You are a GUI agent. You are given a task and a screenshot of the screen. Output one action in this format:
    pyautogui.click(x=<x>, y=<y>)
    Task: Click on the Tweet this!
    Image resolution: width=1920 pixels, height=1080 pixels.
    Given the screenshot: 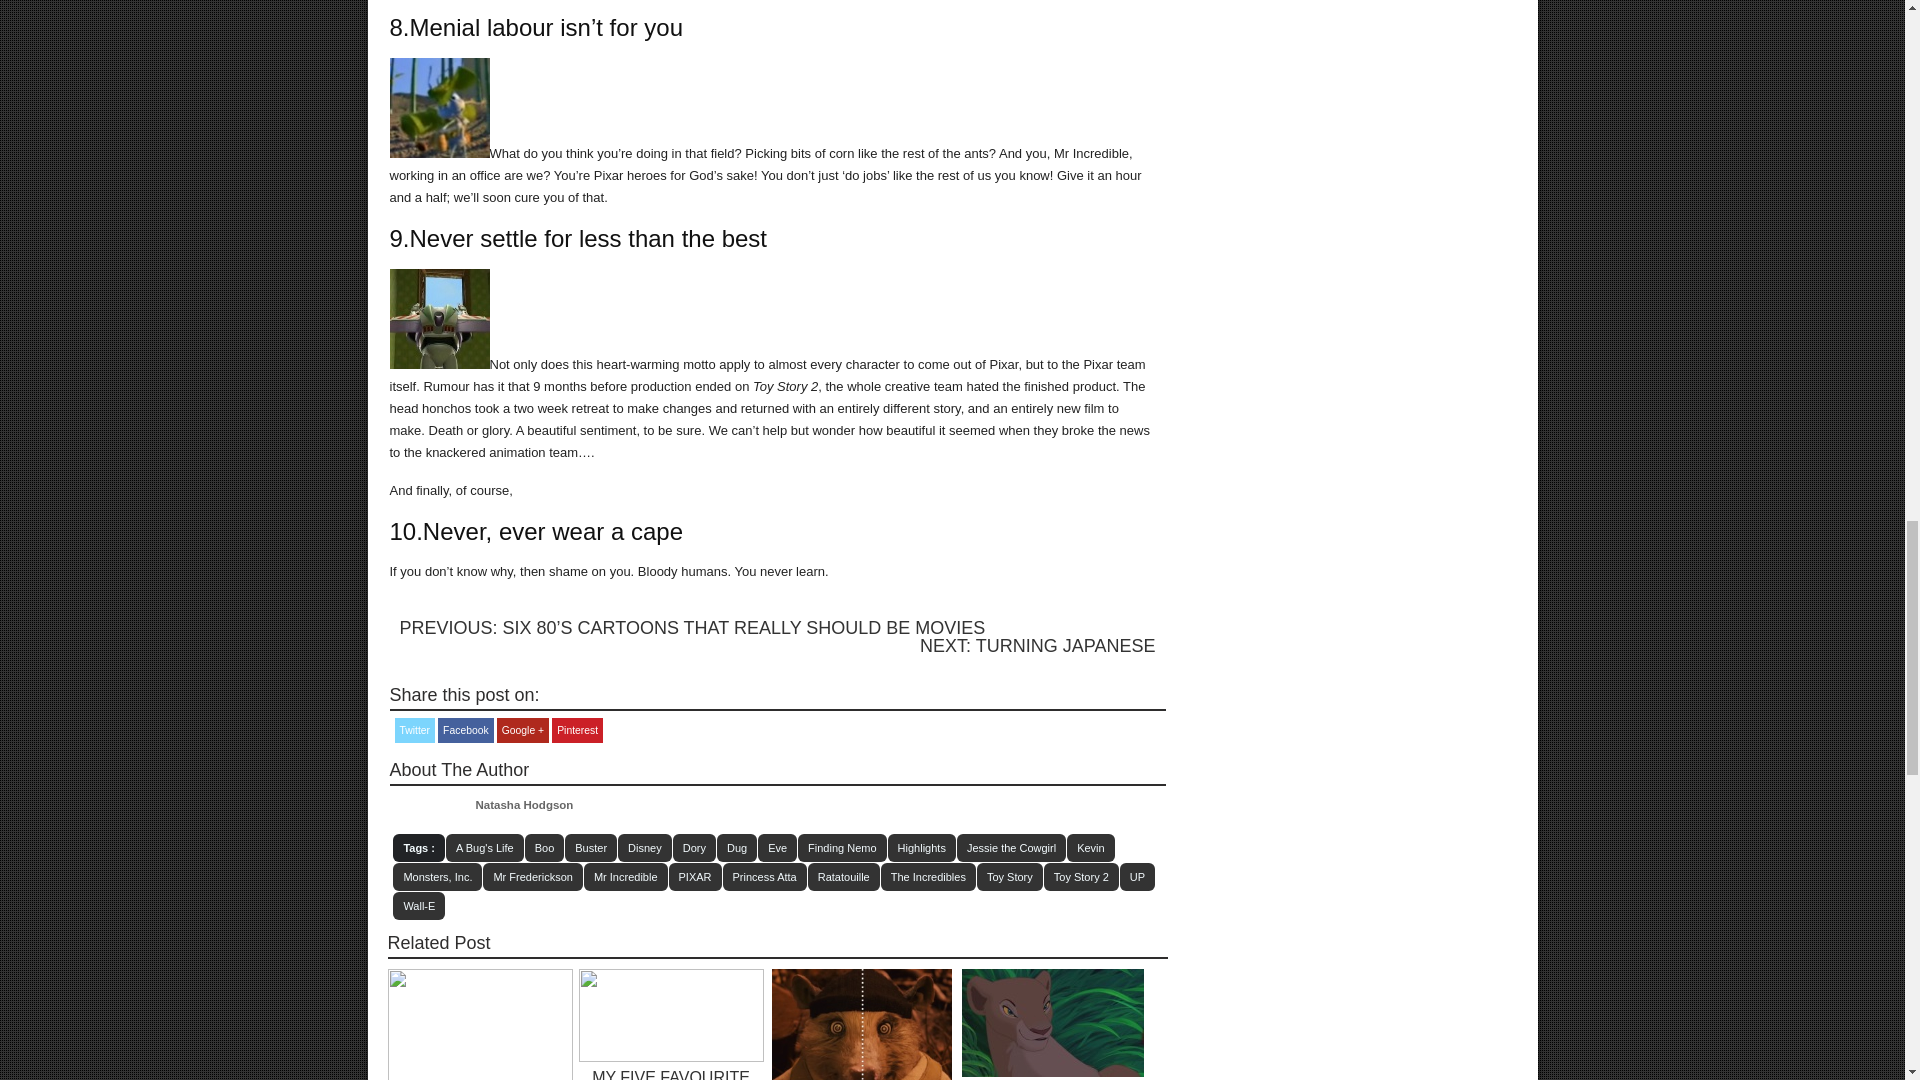 What is the action you would take?
    pyautogui.click(x=414, y=730)
    